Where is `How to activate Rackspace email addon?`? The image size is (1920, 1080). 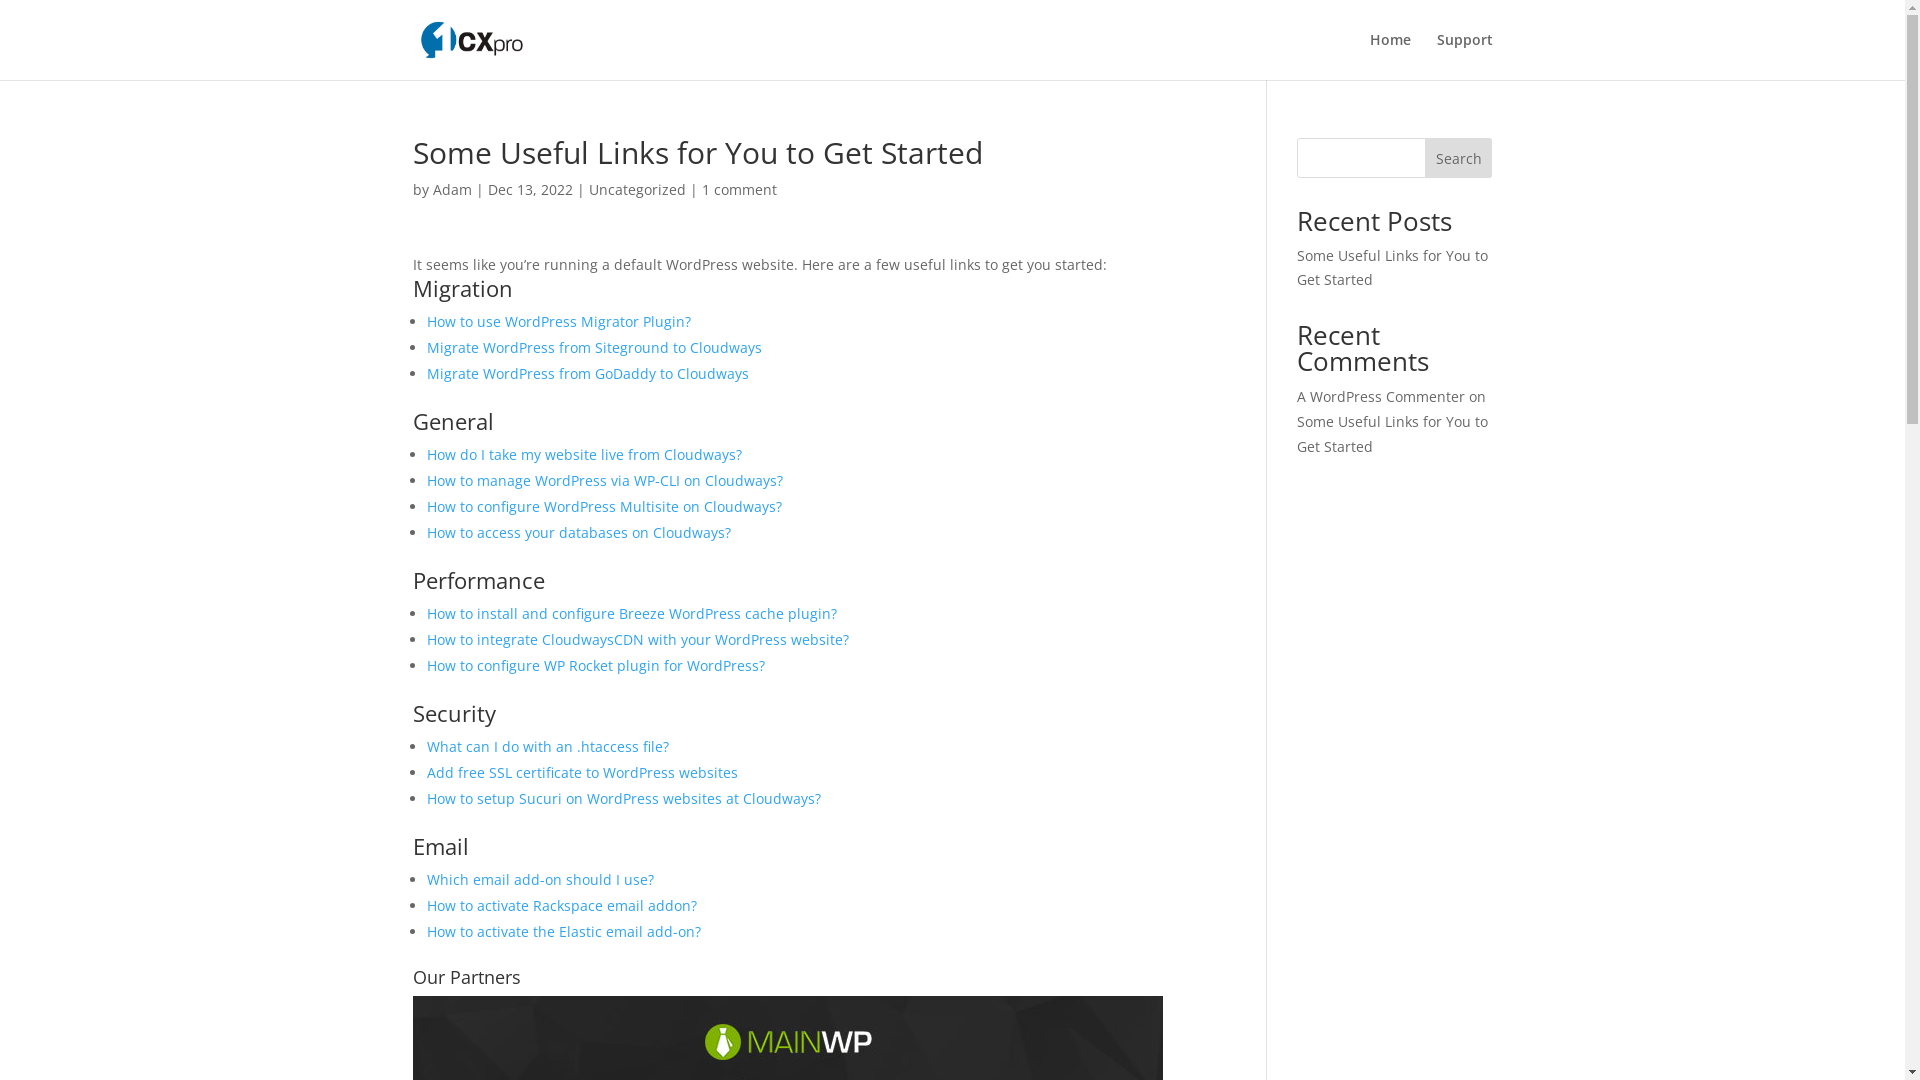
How to activate Rackspace email addon? is located at coordinates (561, 906).